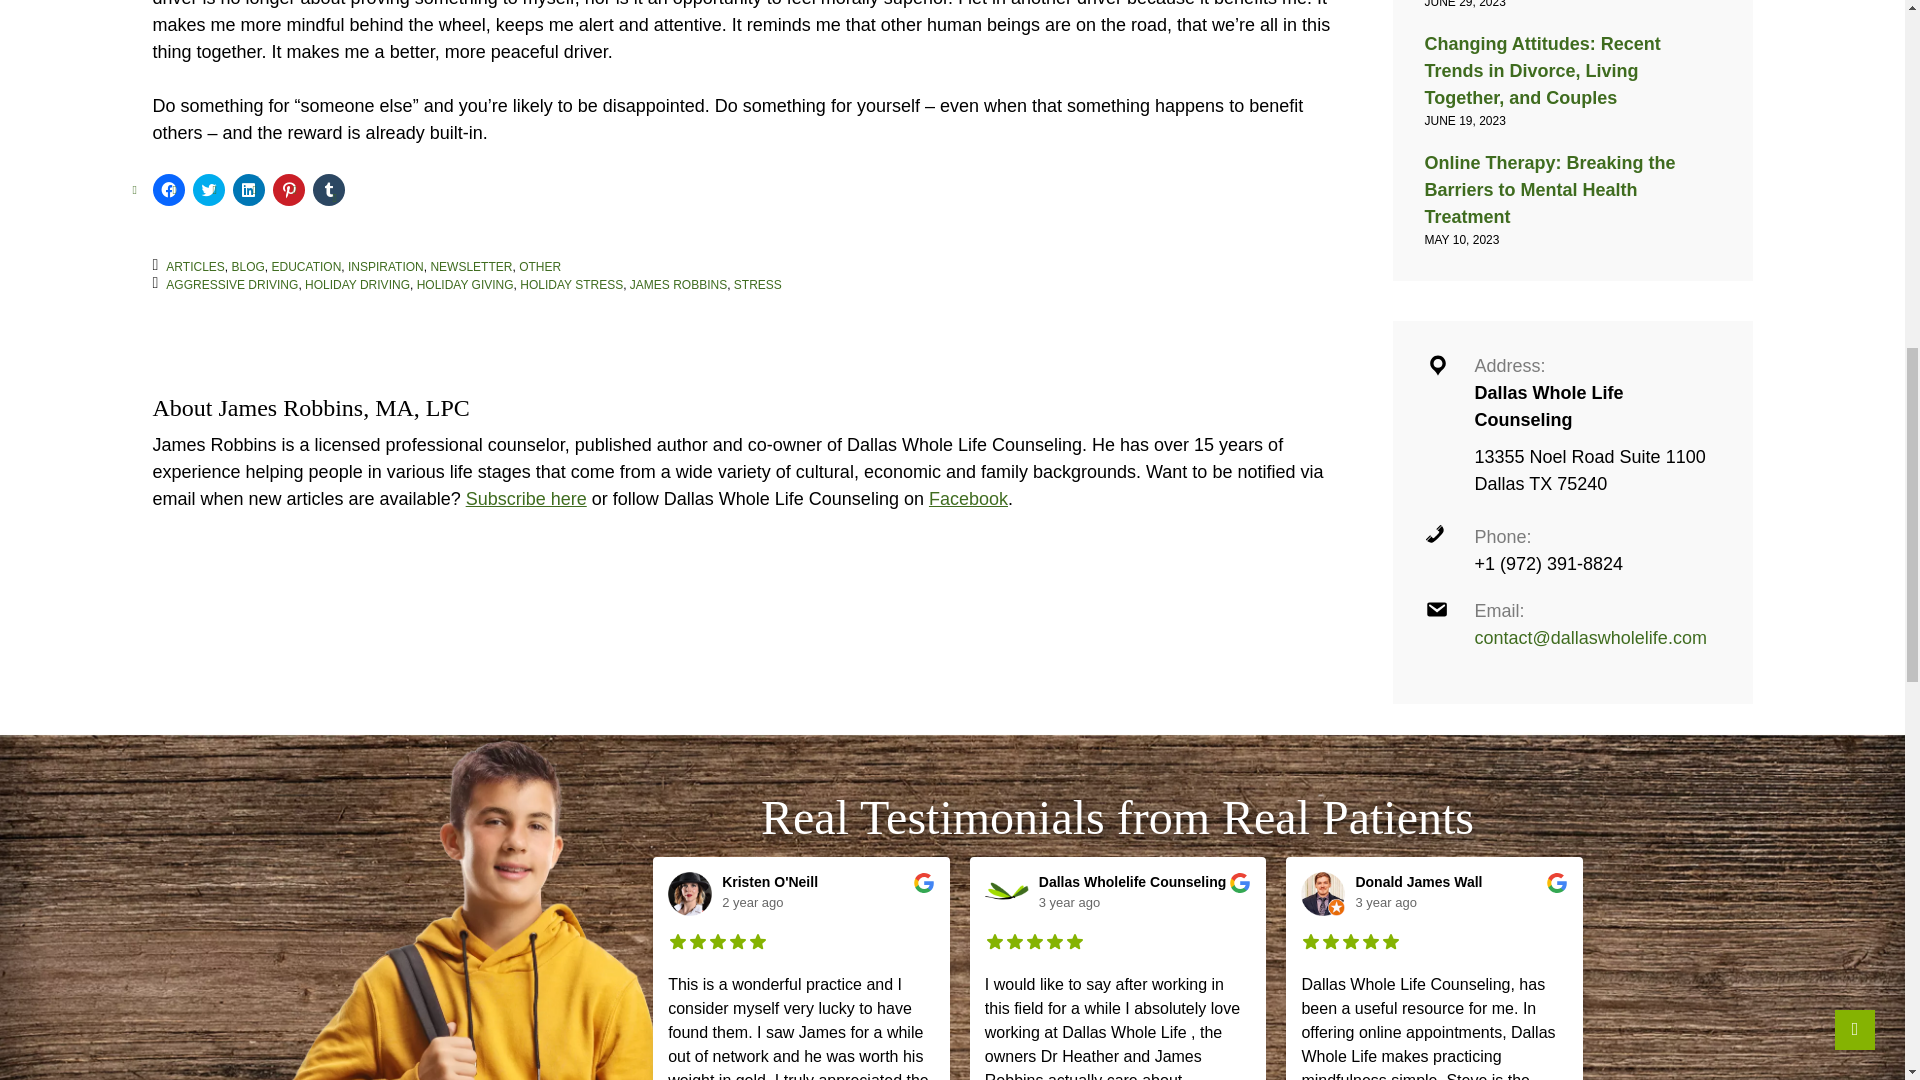 This screenshot has height=1080, width=1920. What do you see at coordinates (288, 190) in the screenshot?
I see `Click to share on Pinterest` at bounding box center [288, 190].